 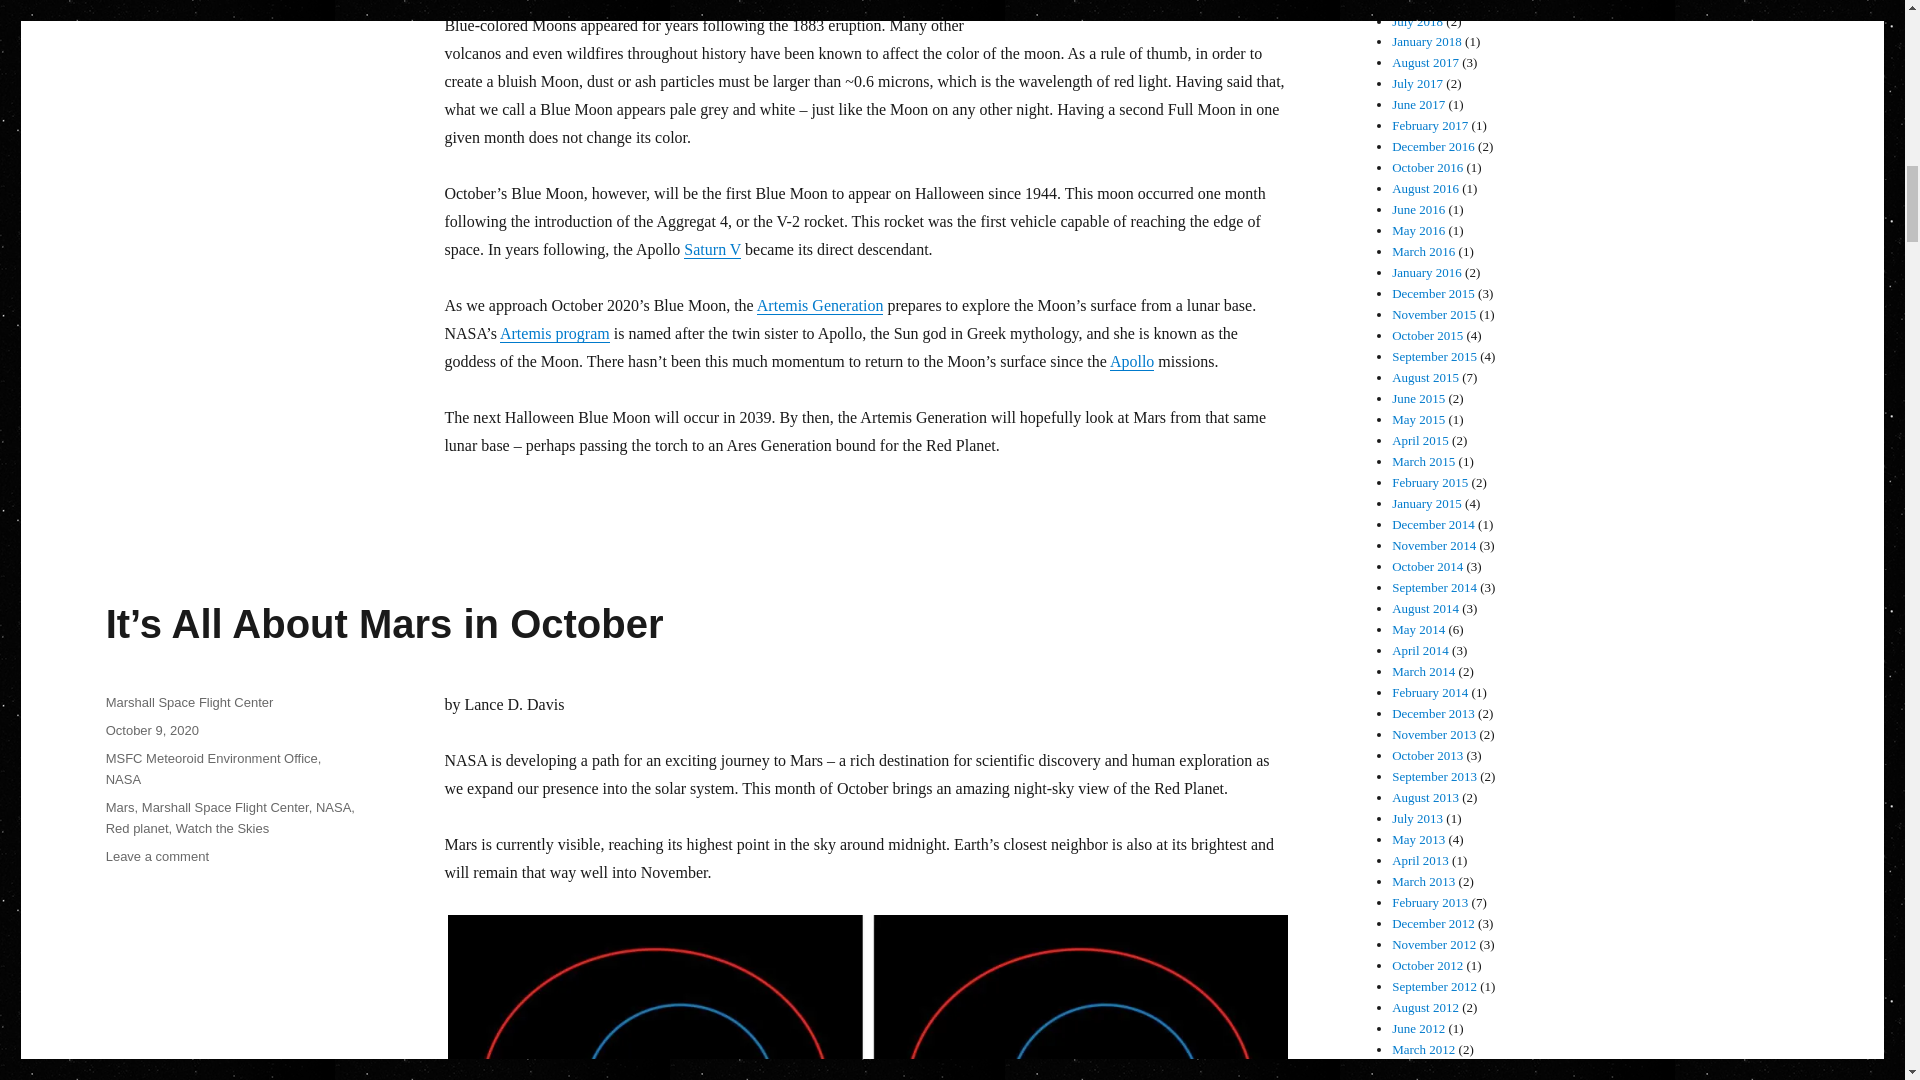 What do you see at coordinates (212, 758) in the screenshot?
I see `MSFC Meteoroid Environment Office` at bounding box center [212, 758].